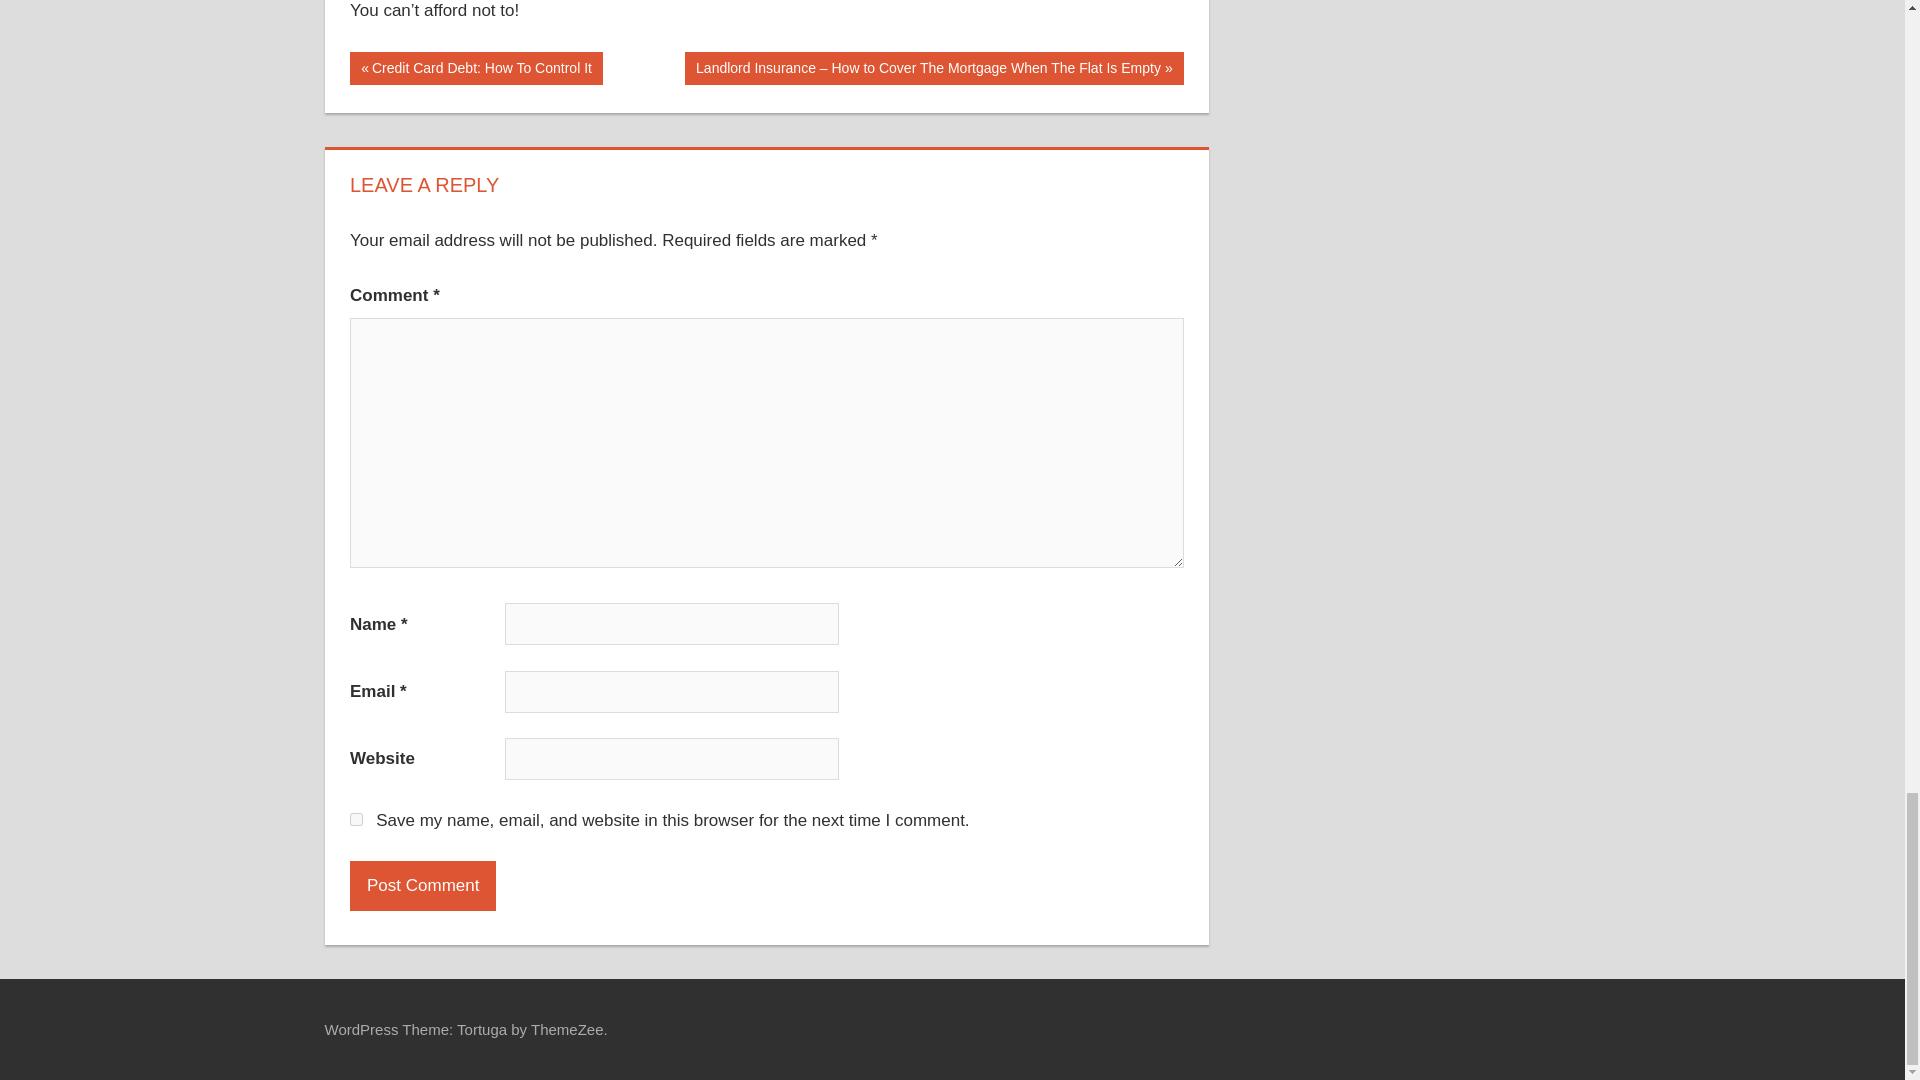 This screenshot has width=1920, height=1080. I want to click on Post Comment, so click(476, 68).